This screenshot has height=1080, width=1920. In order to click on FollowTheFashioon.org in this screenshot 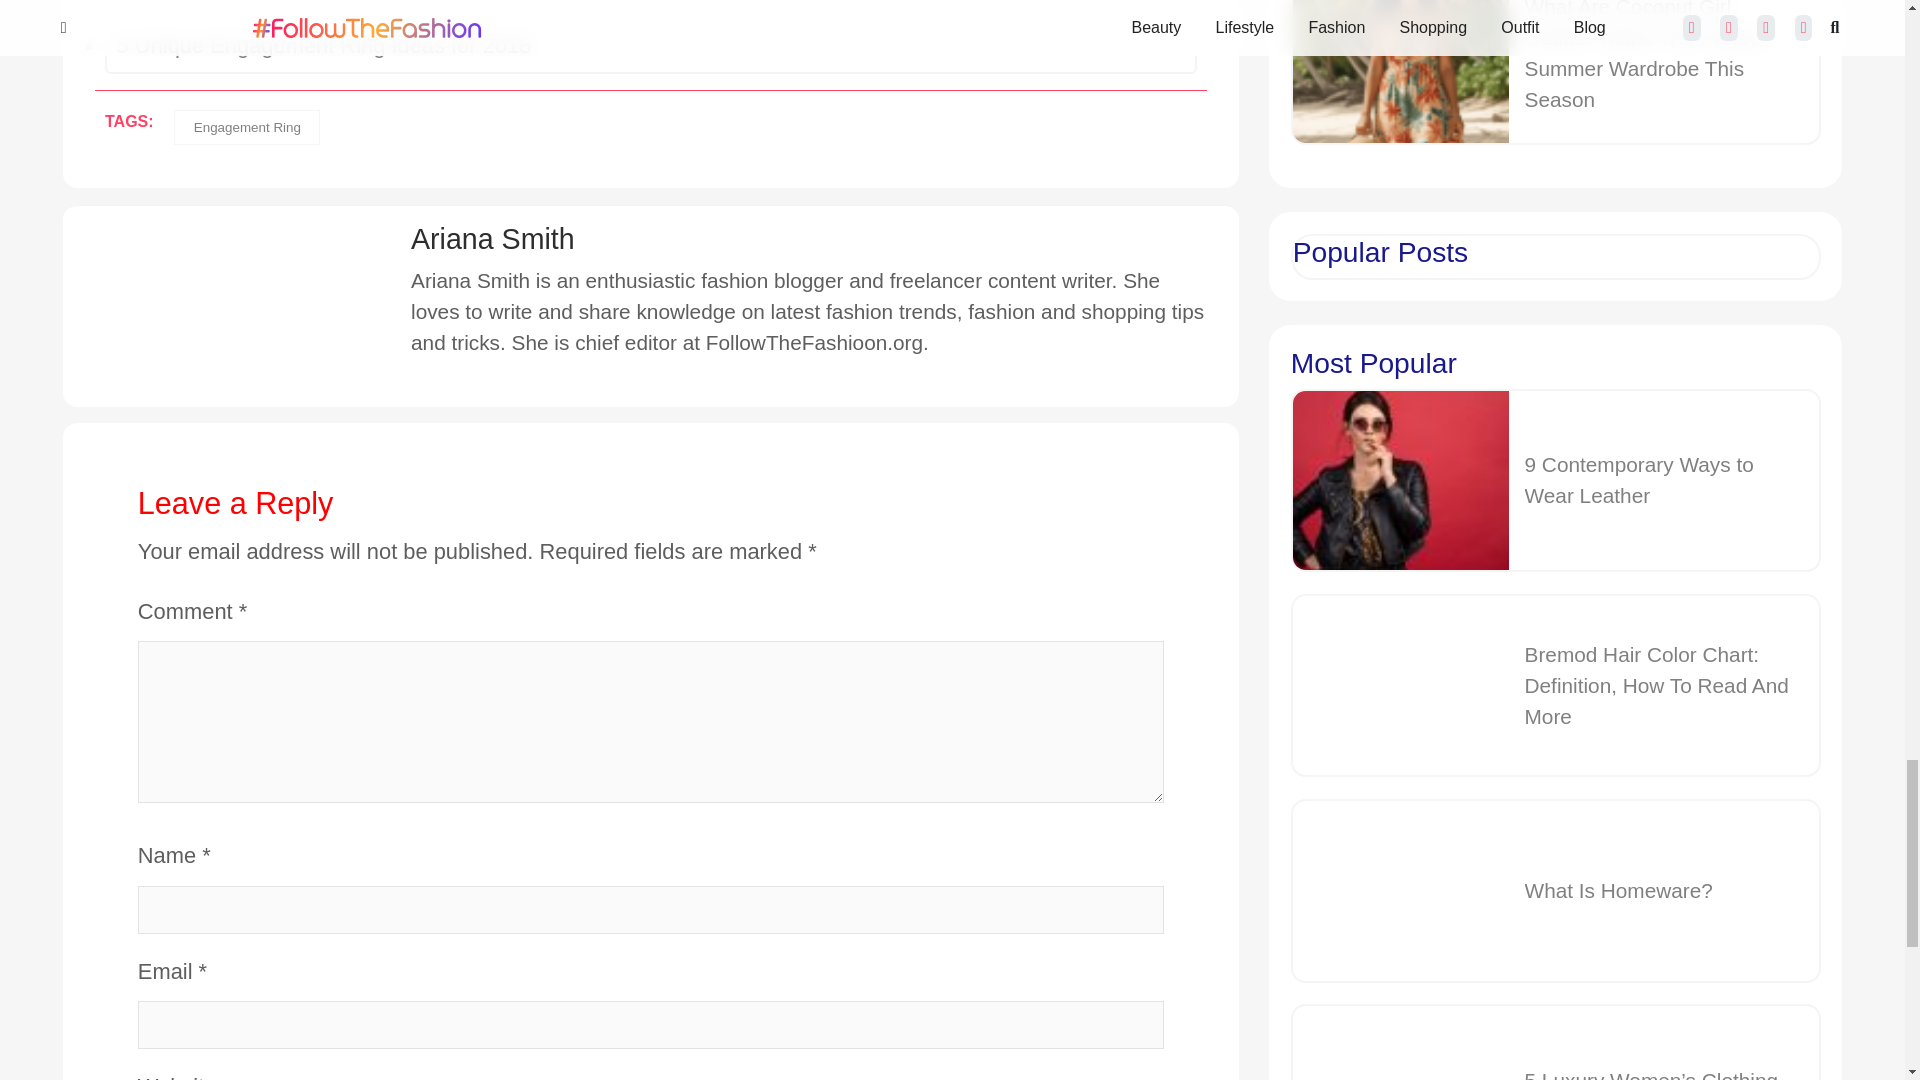, I will do `click(814, 342)`.